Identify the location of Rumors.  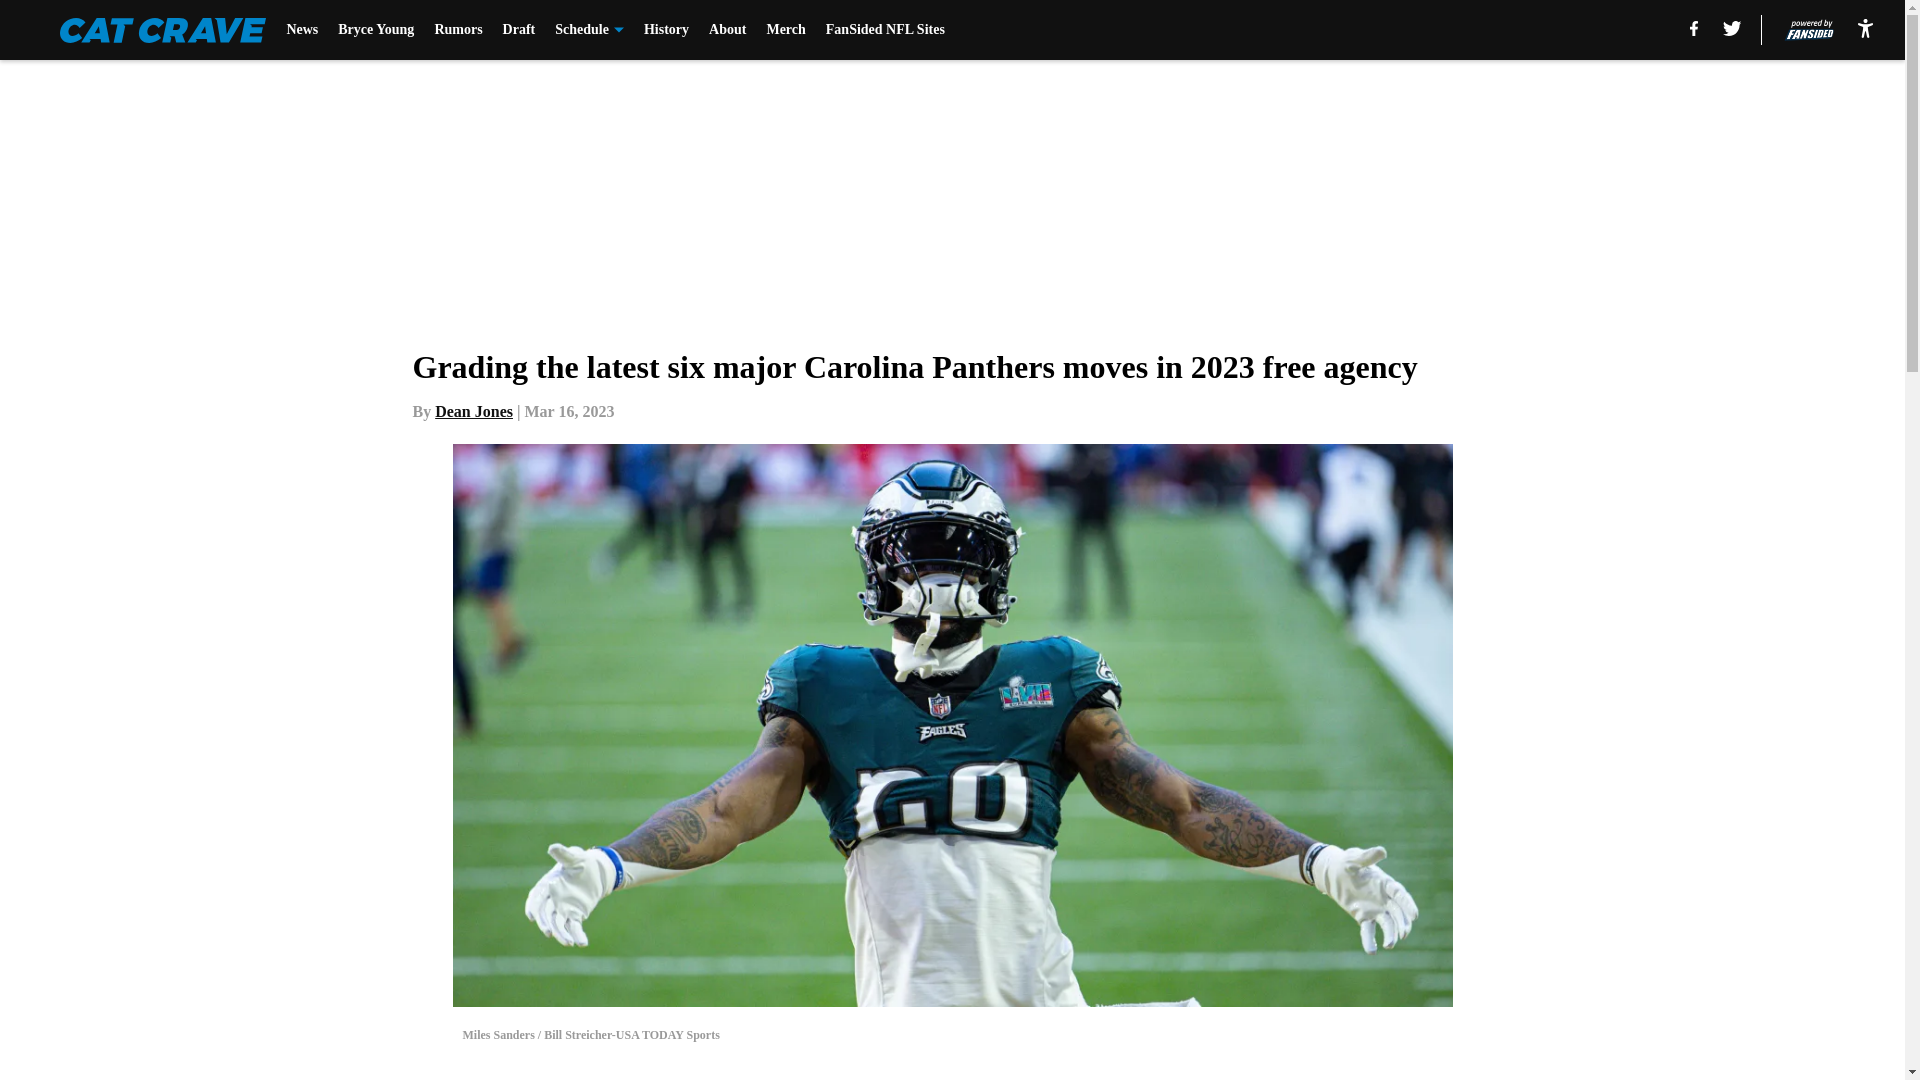
(457, 30).